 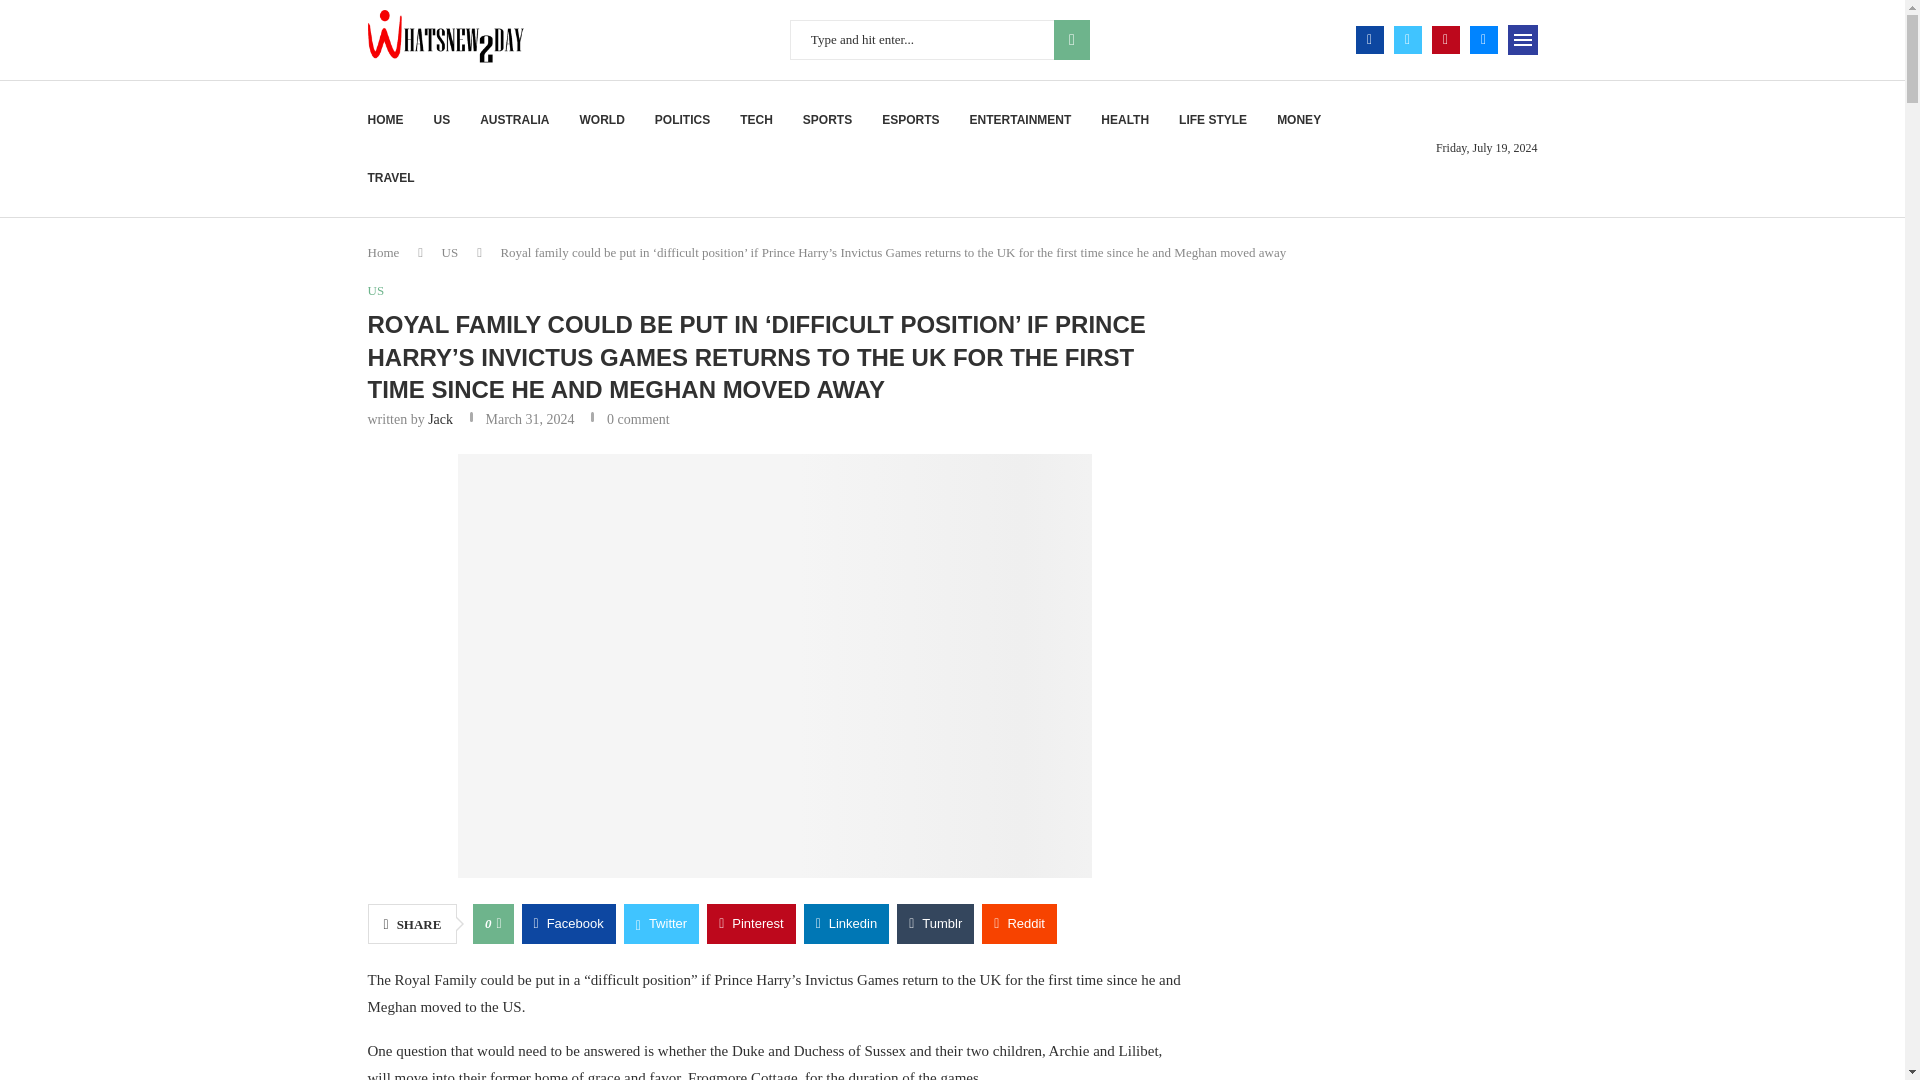 What do you see at coordinates (910, 120) in the screenshot?
I see `ESPORTS` at bounding box center [910, 120].